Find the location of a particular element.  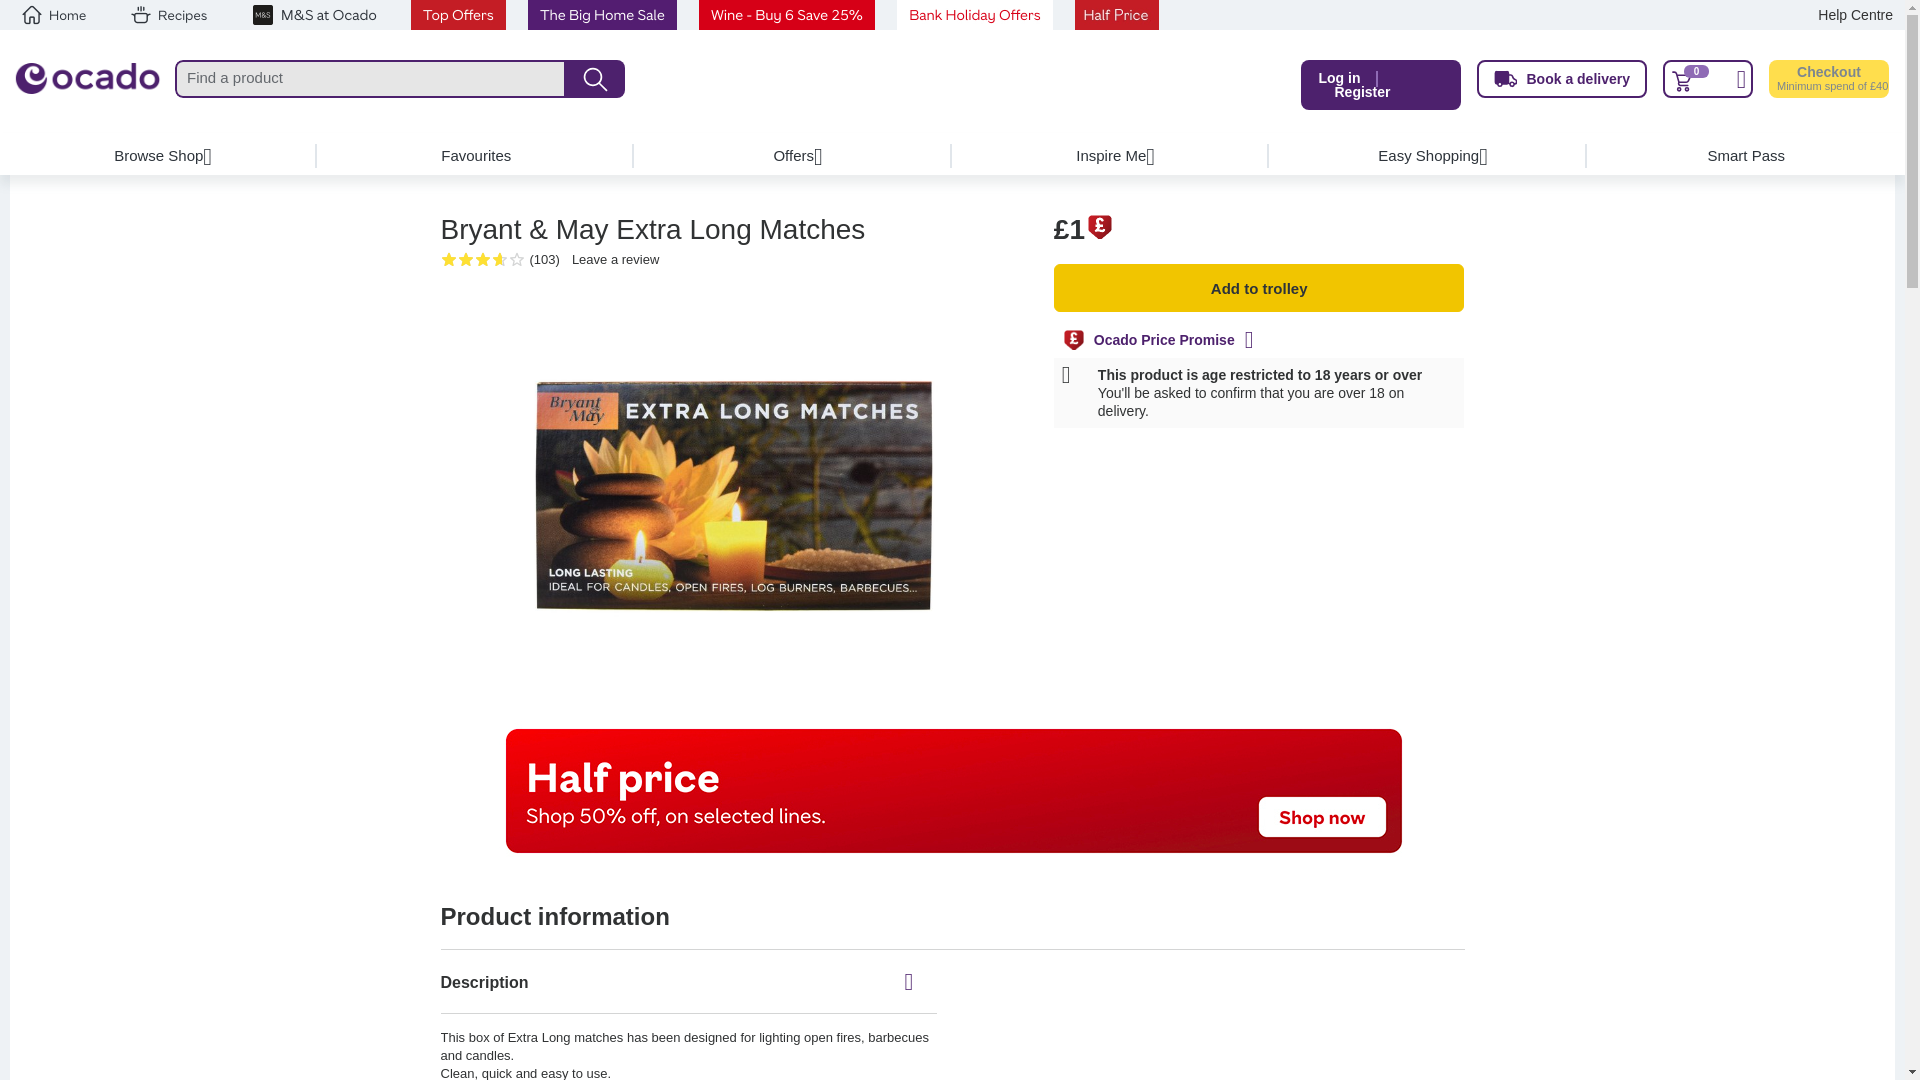

Home is located at coordinates (54, 15).